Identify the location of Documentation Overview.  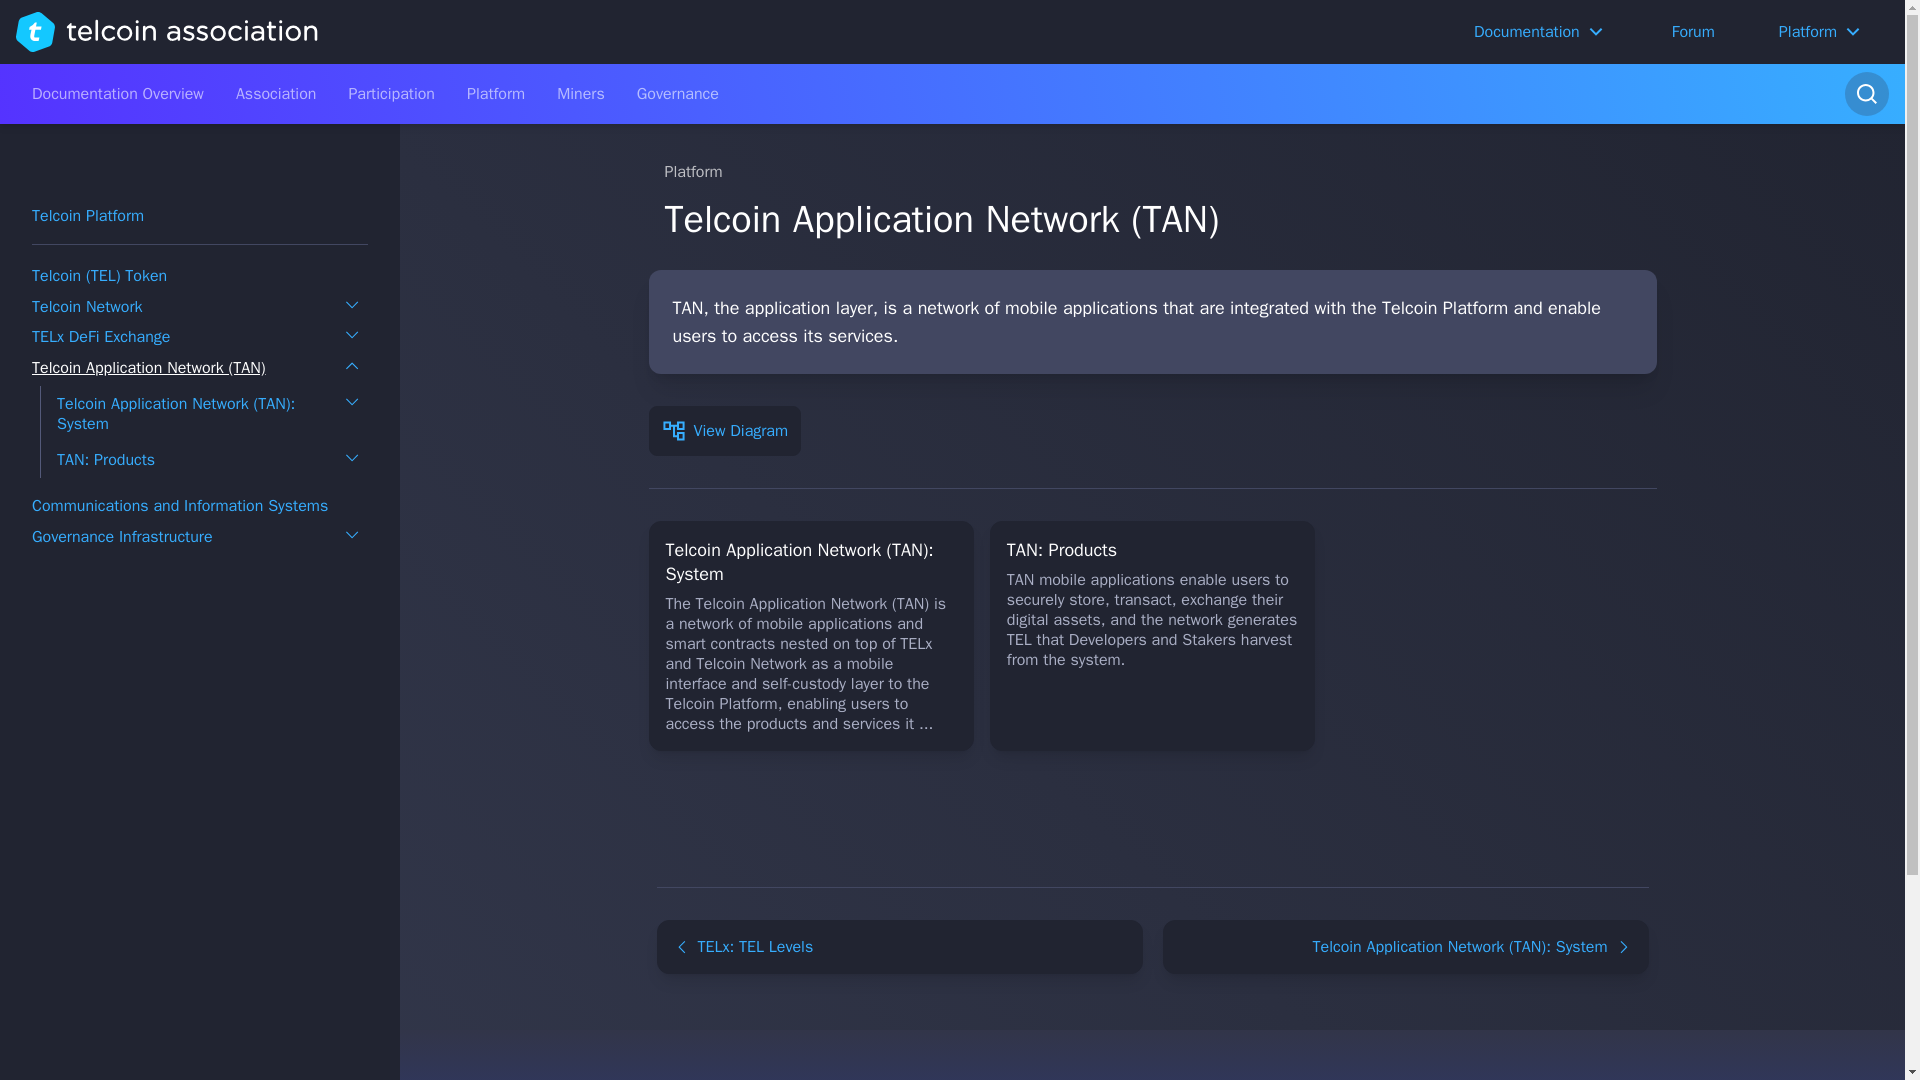
(118, 94).